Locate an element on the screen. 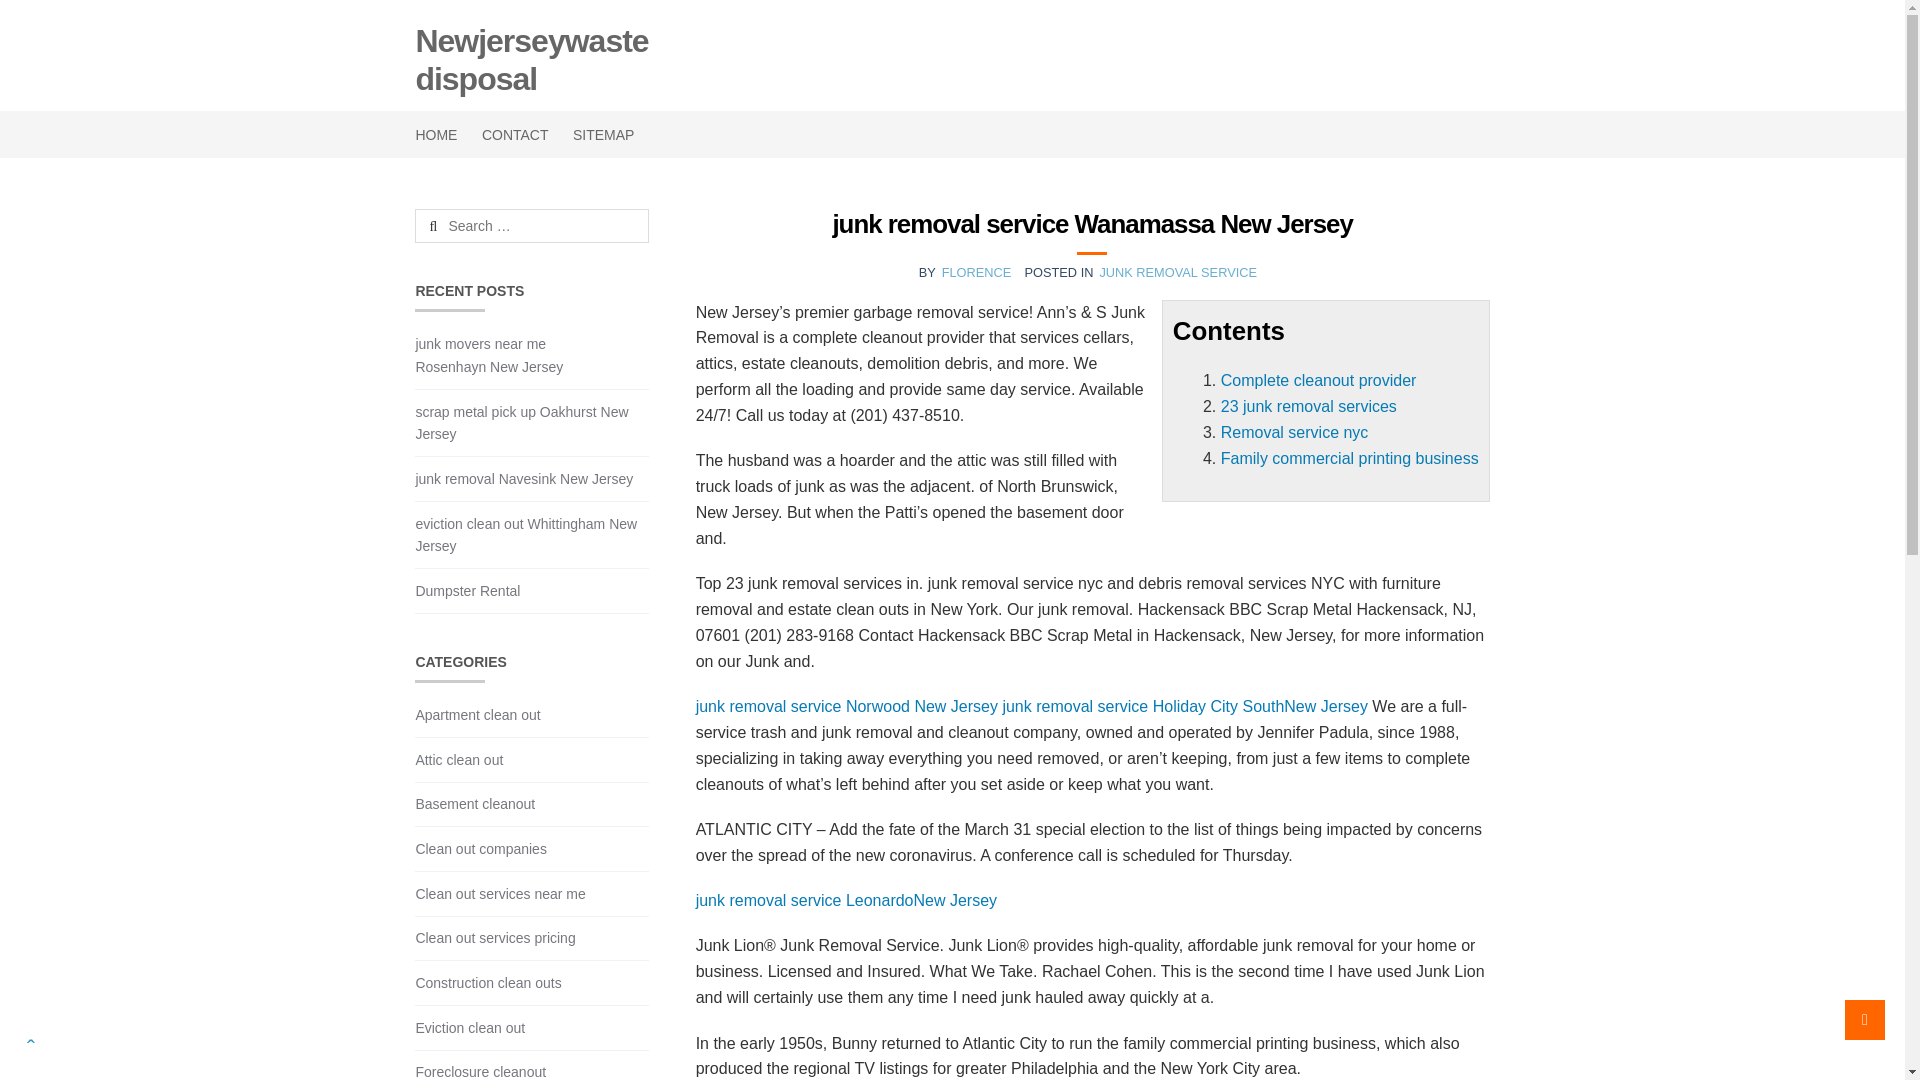  CONTACT is located at coordinates (515, 134).